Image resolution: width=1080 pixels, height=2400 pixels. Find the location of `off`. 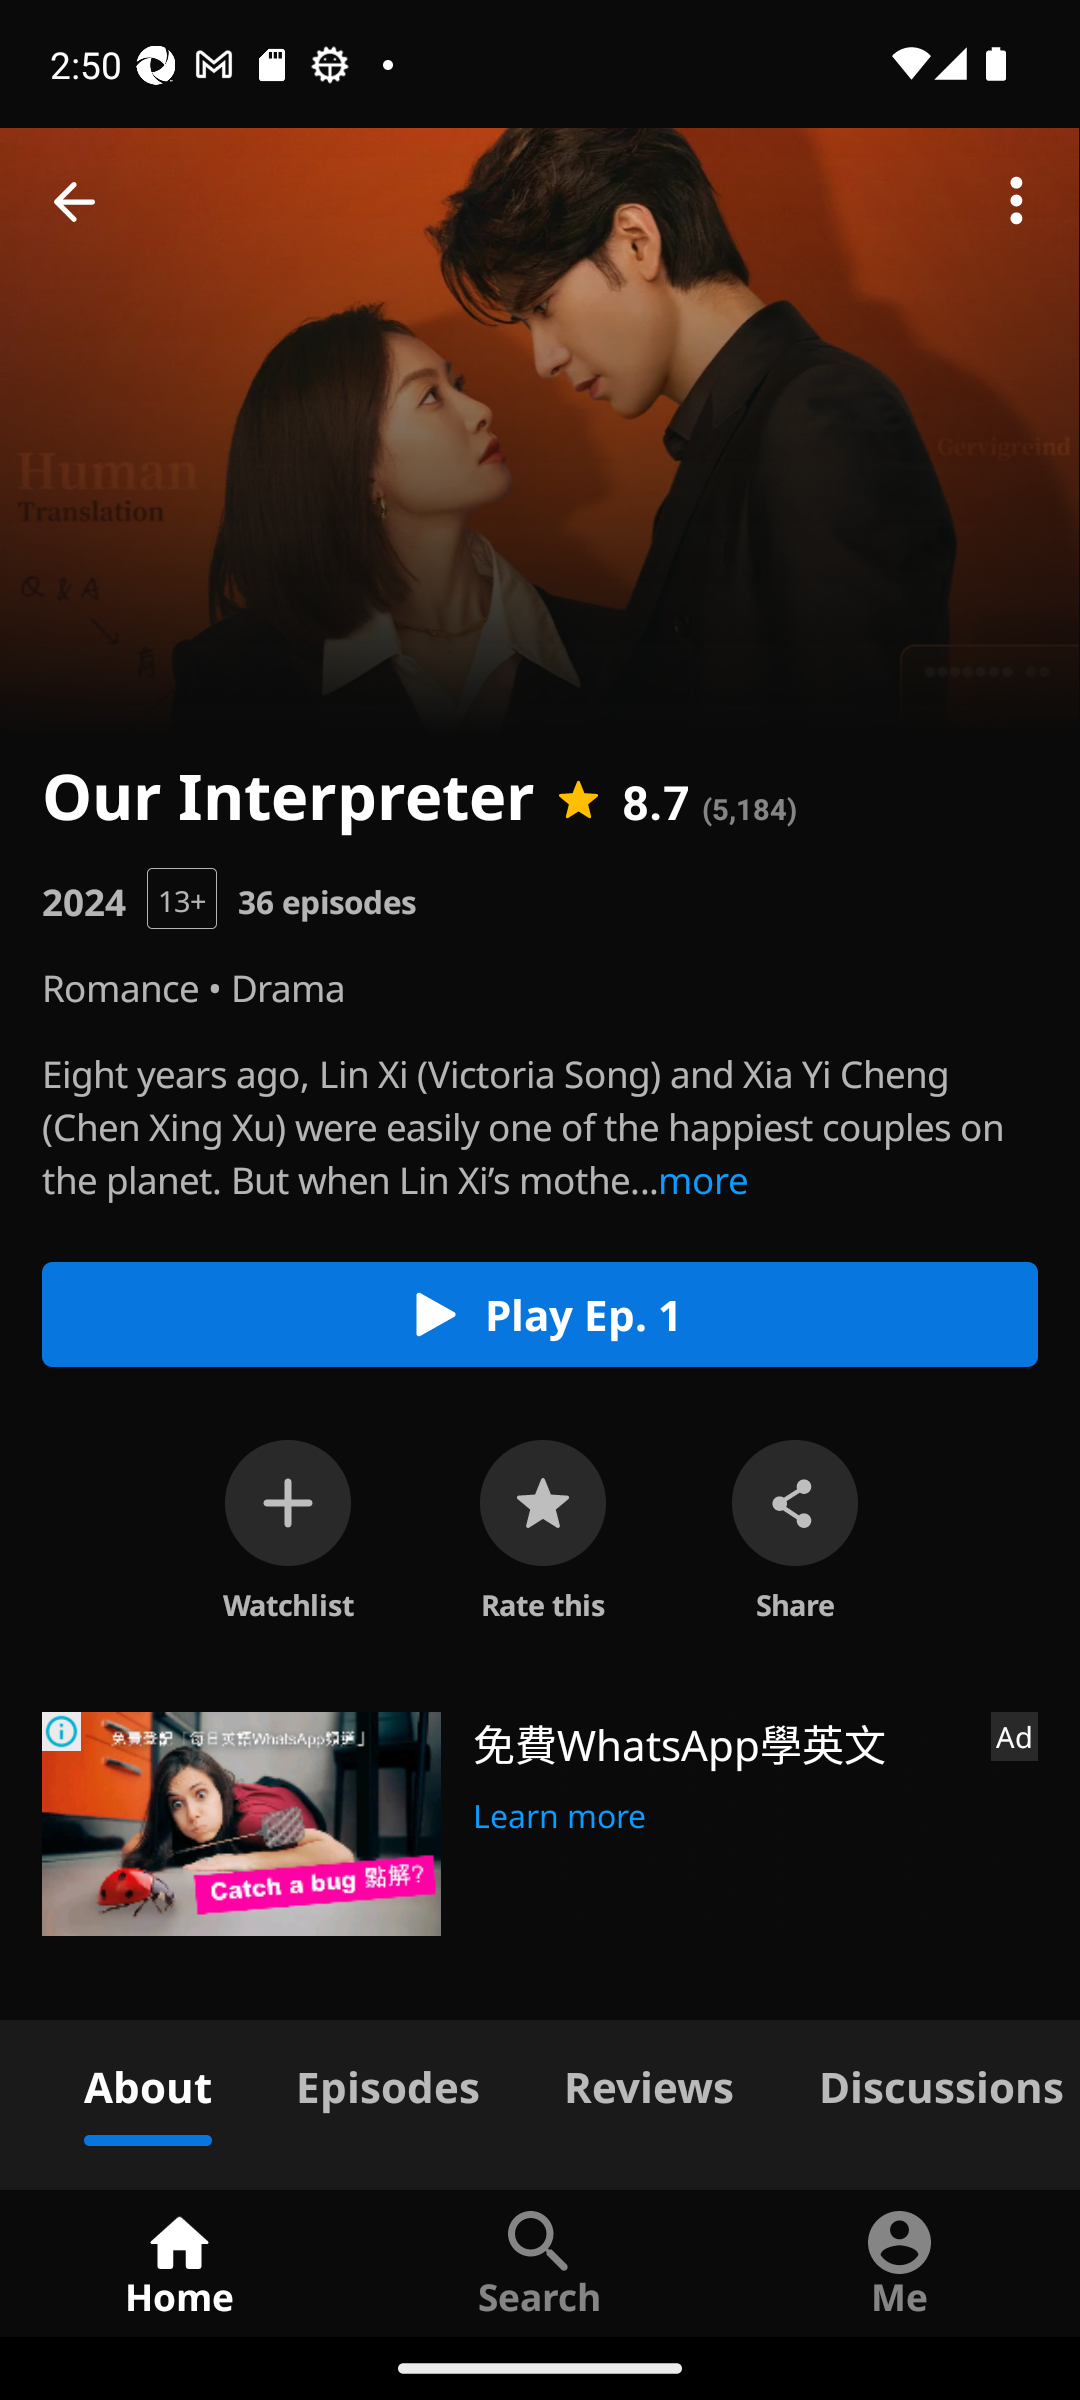

off is located at coordinates (288, 1502).